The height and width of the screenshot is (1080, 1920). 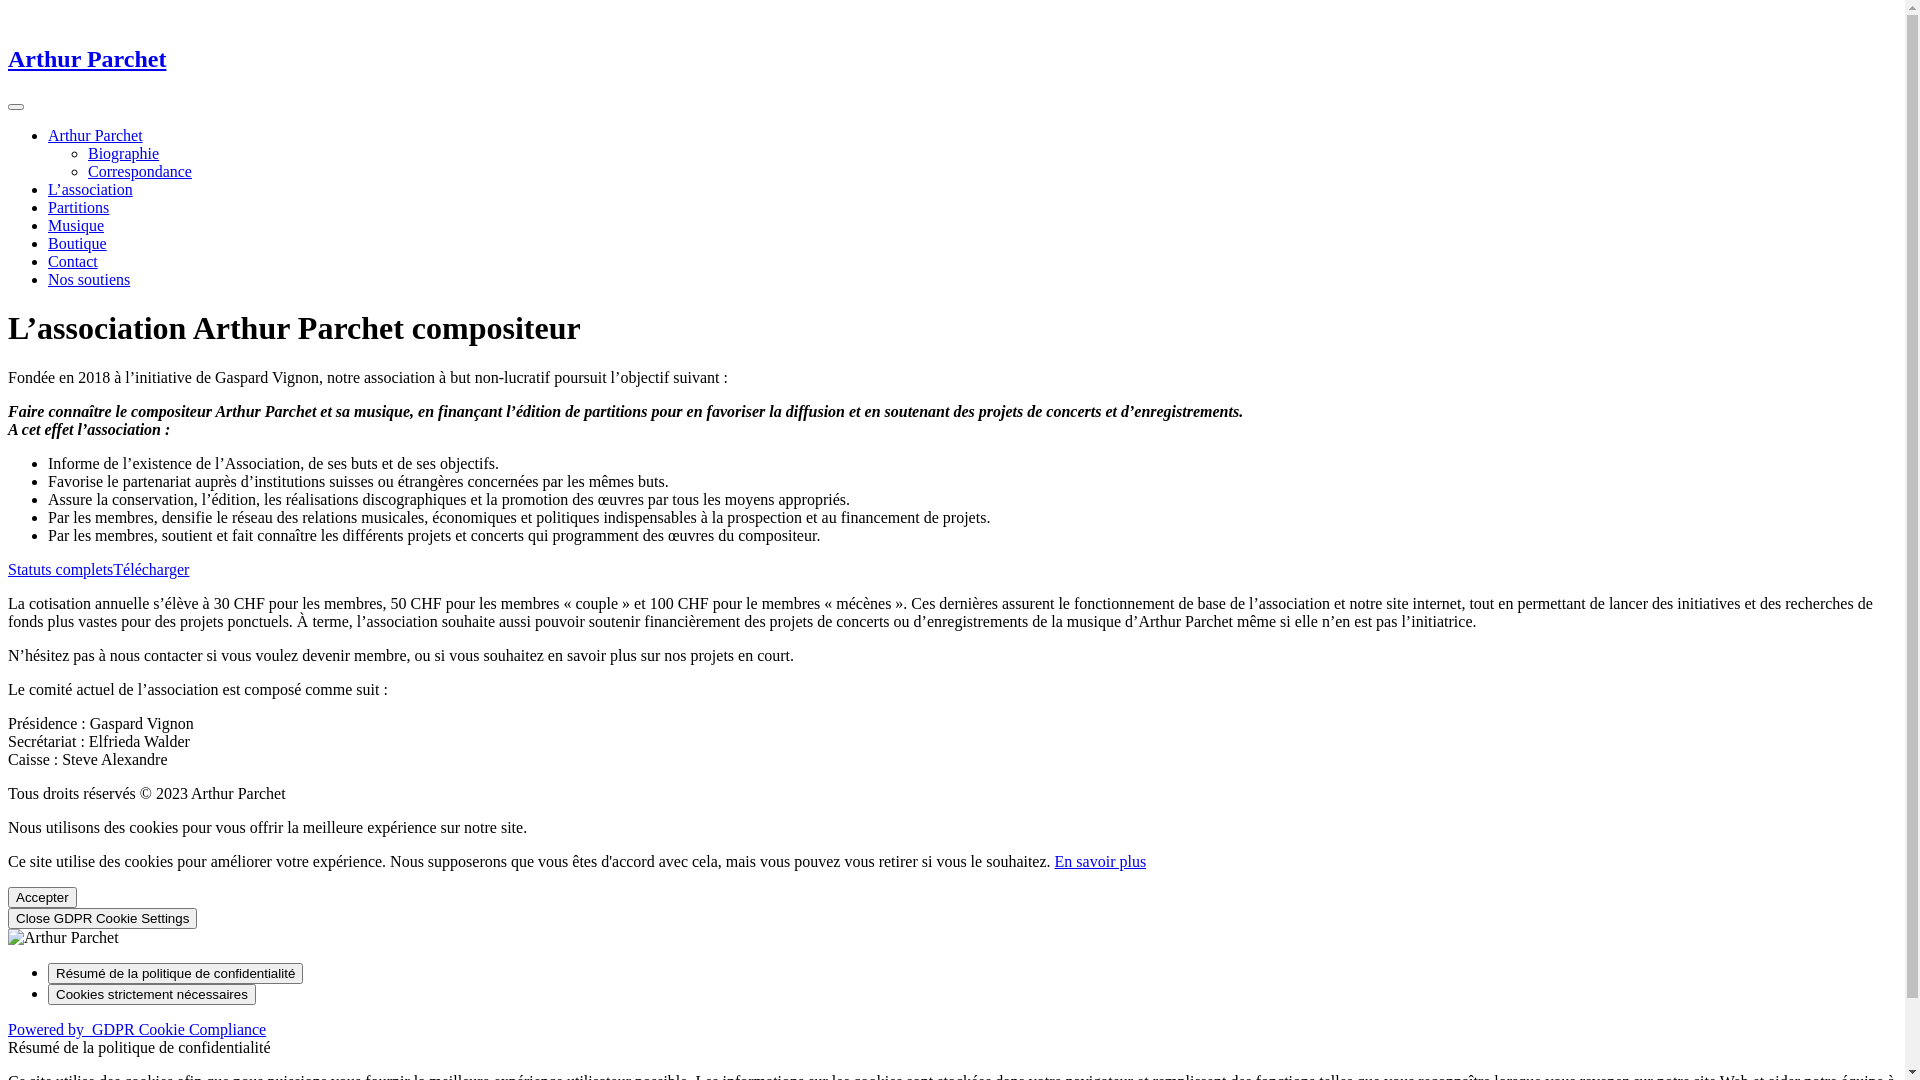 What do you see at coordinates (76, 226) in the screenshot?
I see `Musique` at bounding box center [76, 226].